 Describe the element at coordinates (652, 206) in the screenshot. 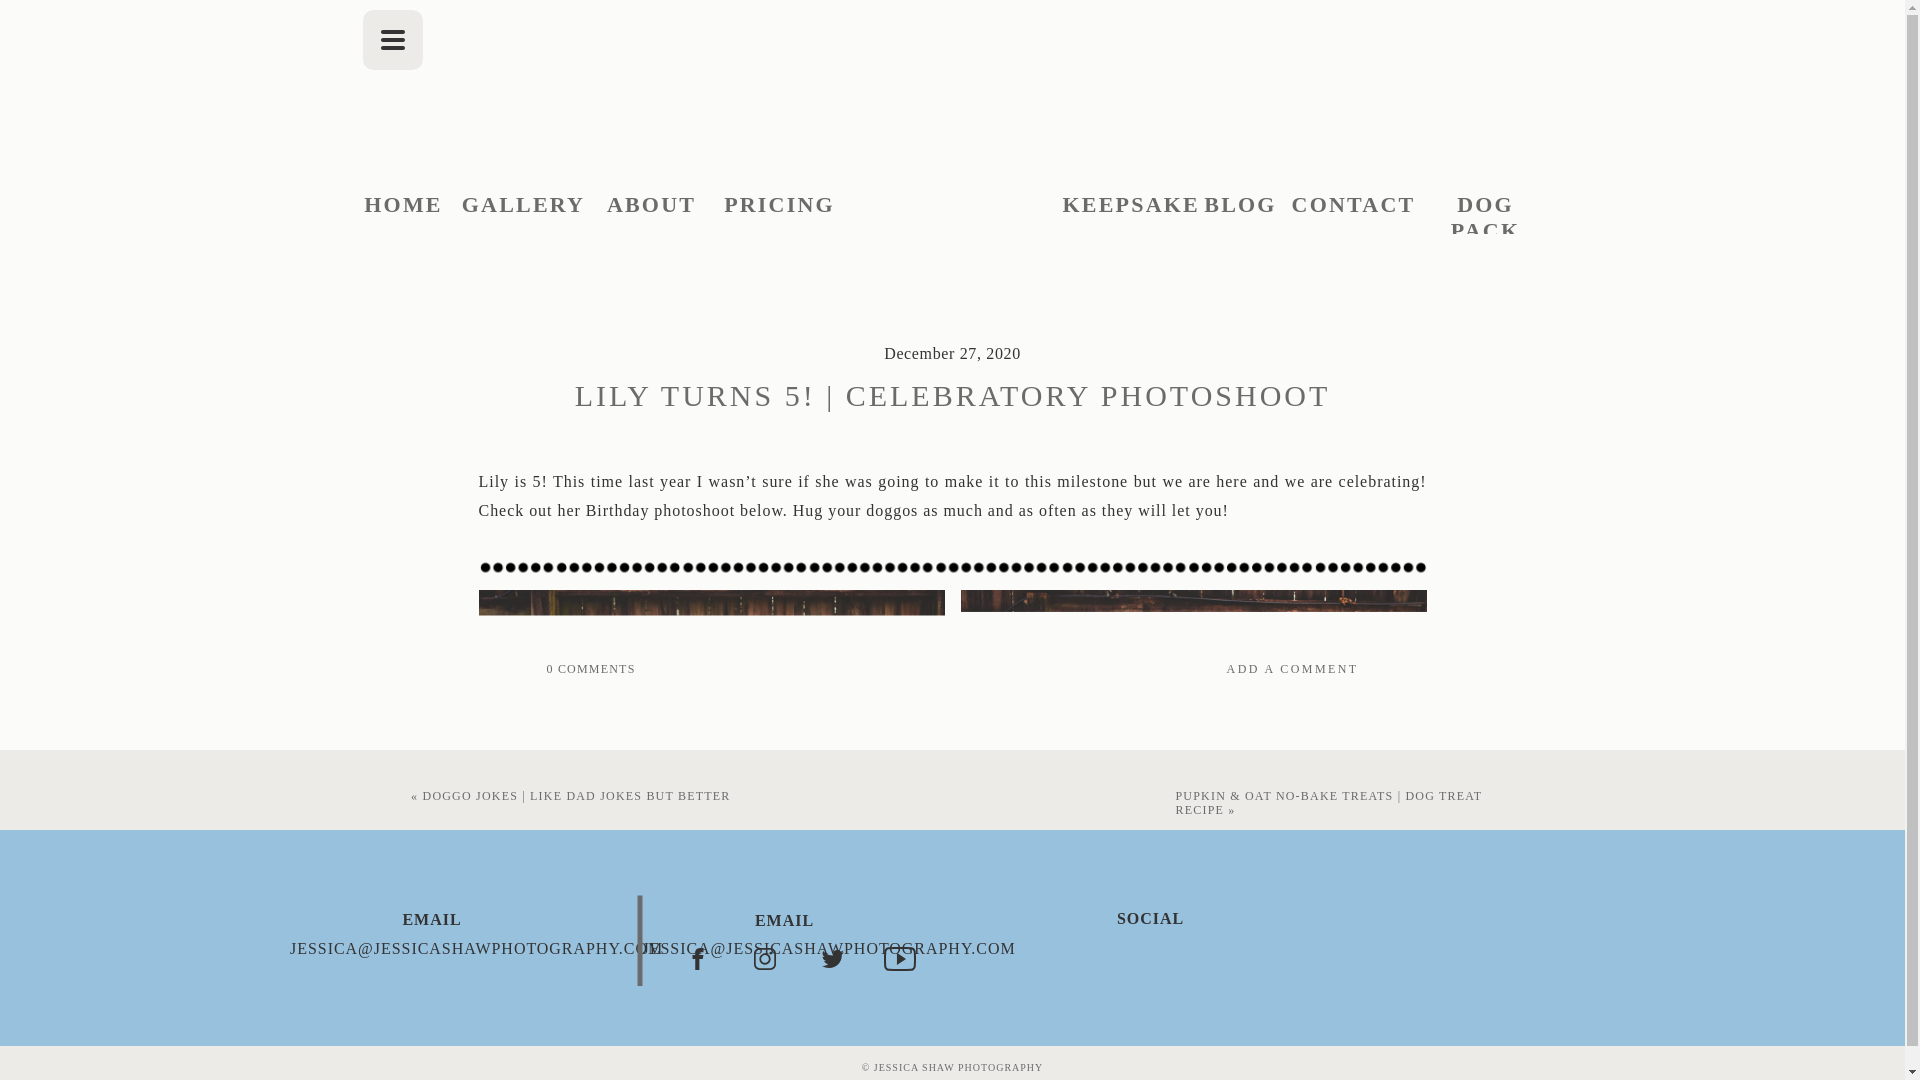

I see `ABOUT` at that location.